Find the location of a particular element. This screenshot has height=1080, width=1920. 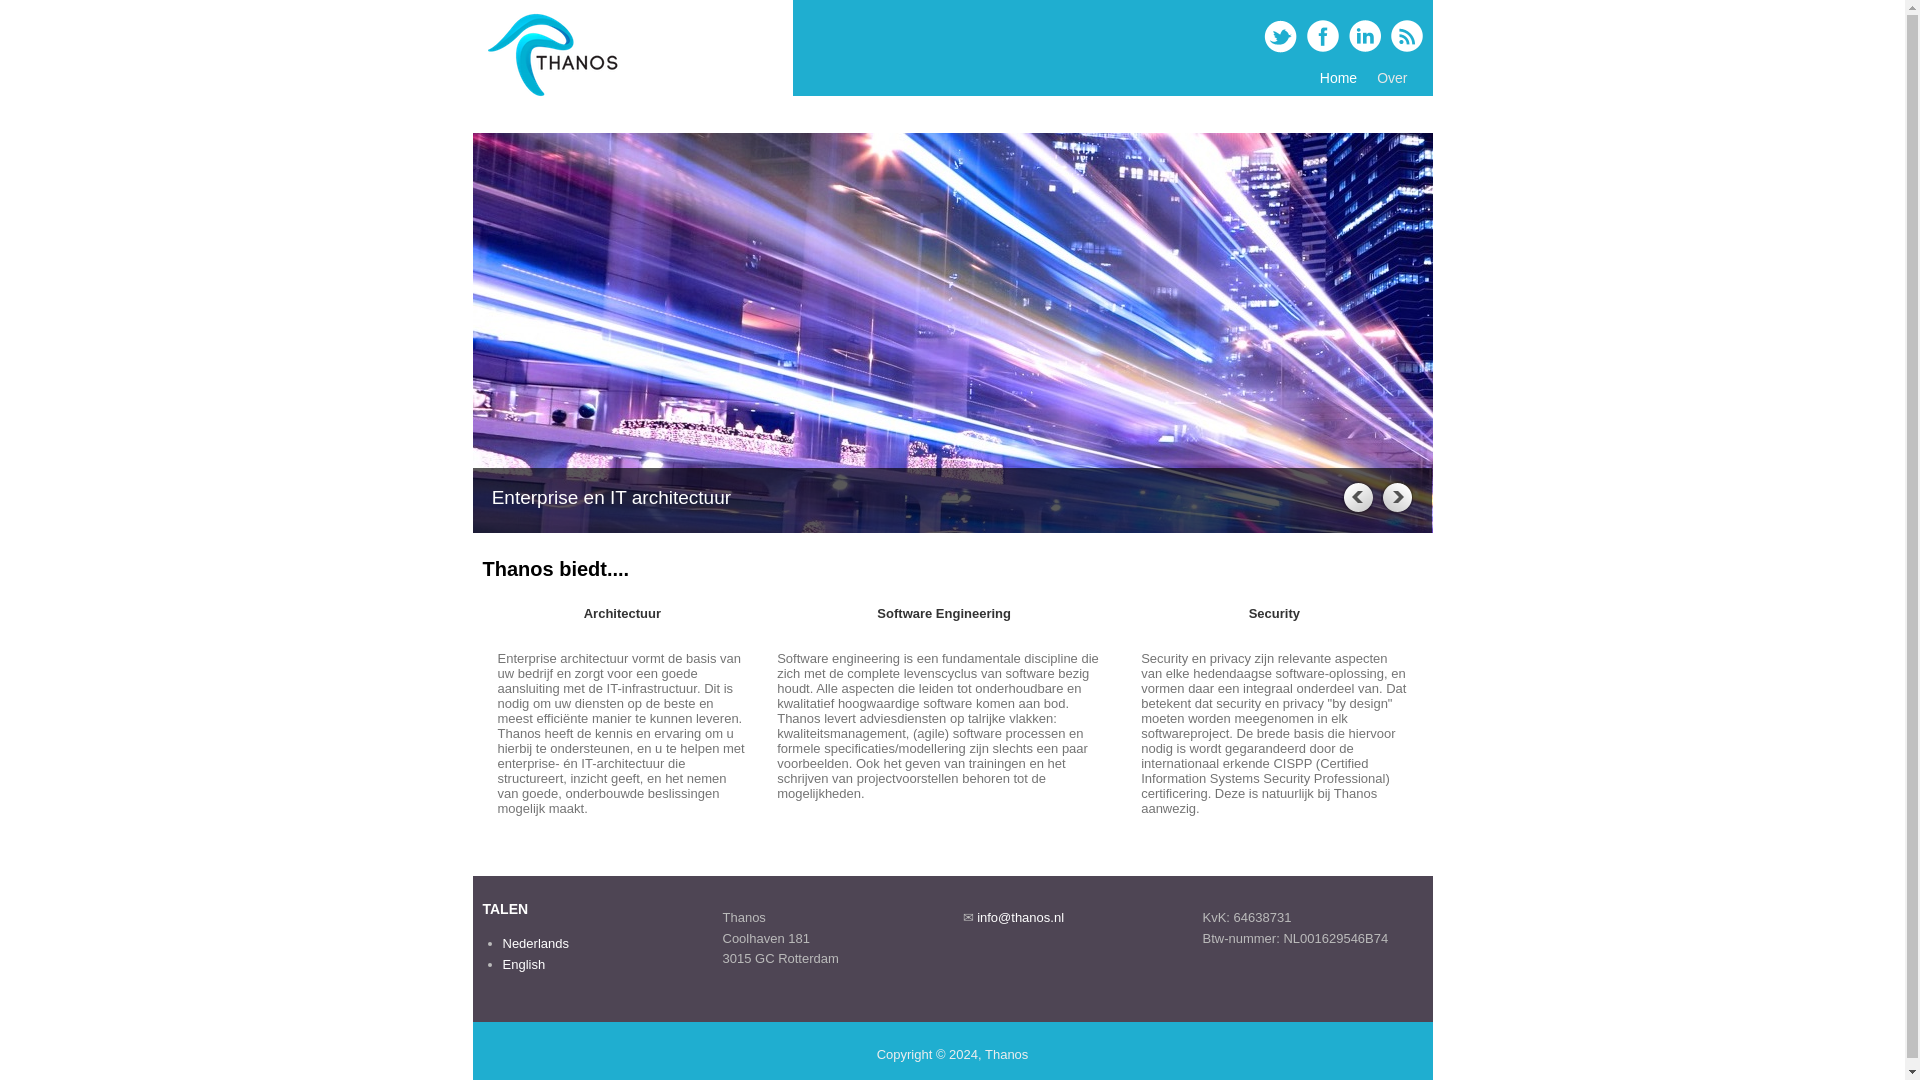

Over is located at coordinates (1392, 78).